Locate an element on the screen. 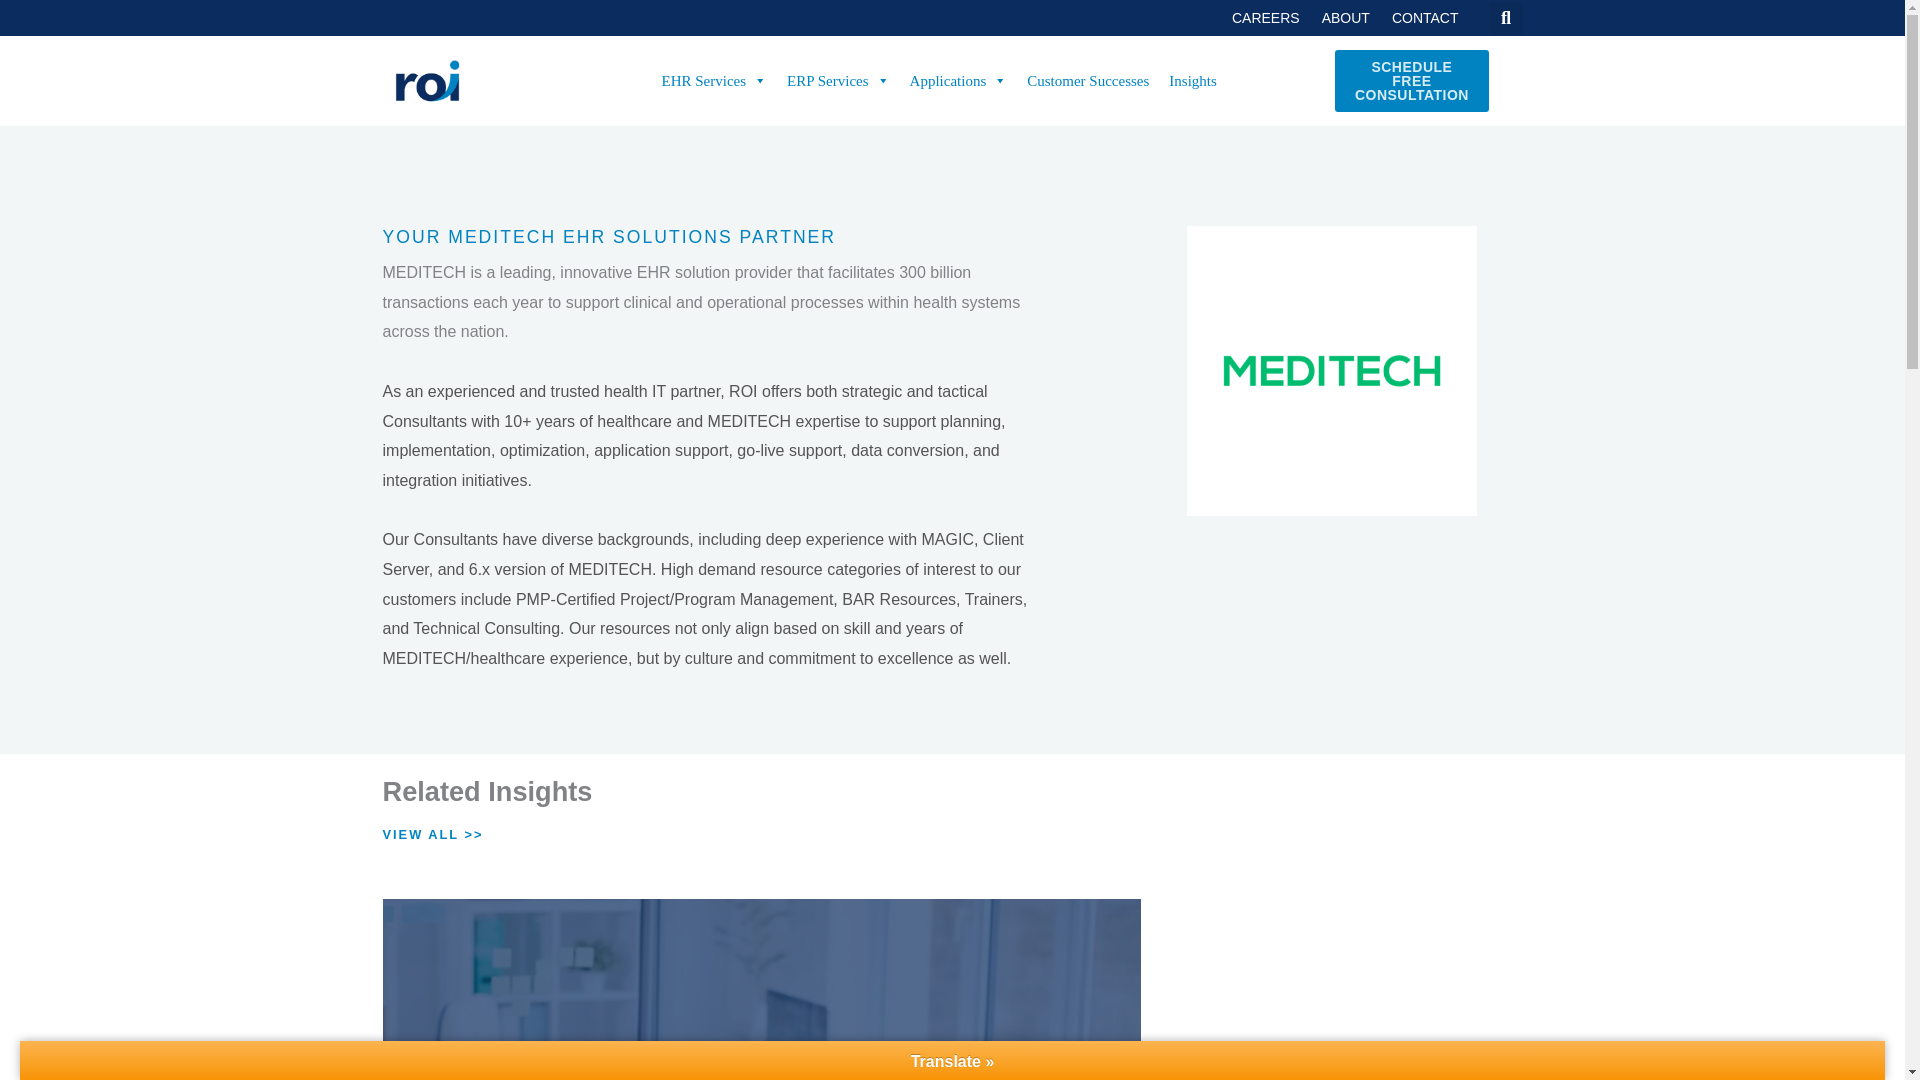  EHR Services is located at coordinates (714, 80).